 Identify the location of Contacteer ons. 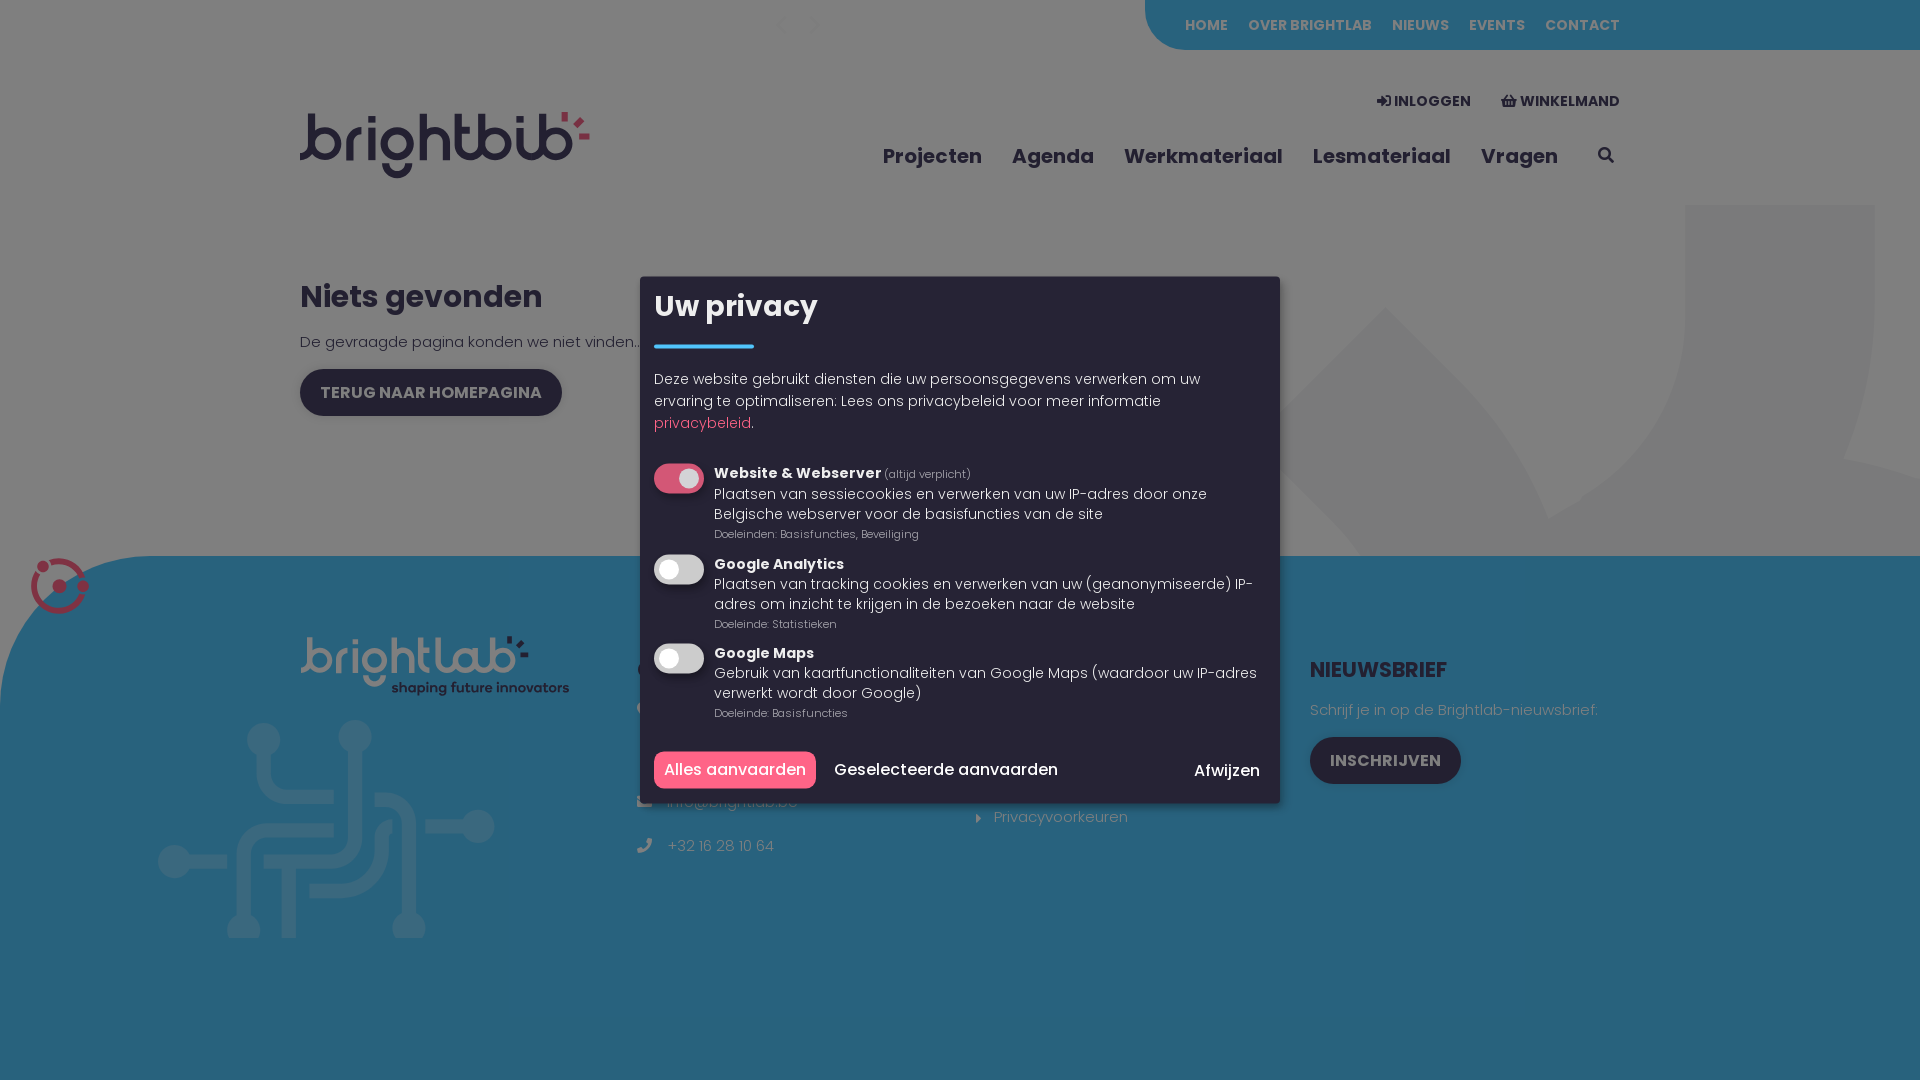
(1053, 748).